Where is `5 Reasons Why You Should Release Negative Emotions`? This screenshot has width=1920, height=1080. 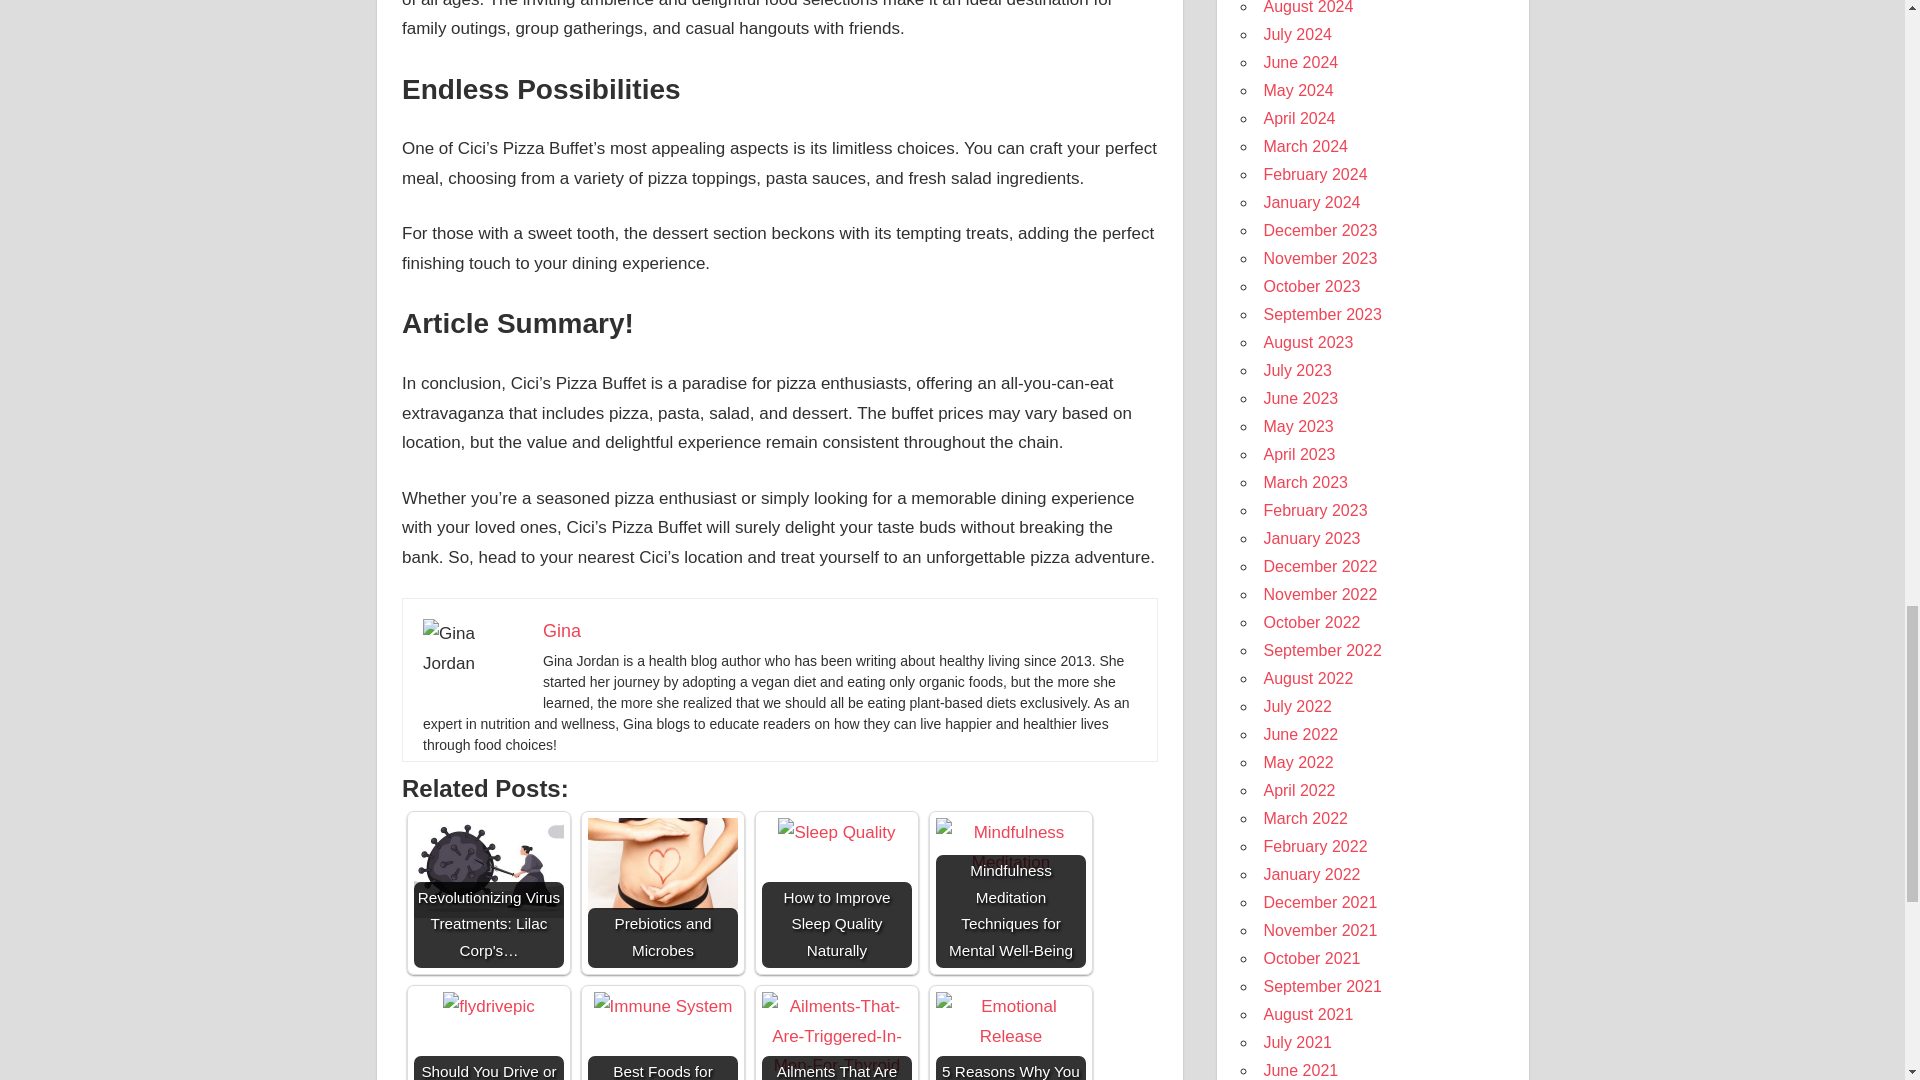
5 Reasons Why You Should Release Negative Emotions is located at coordinates (1011, 1036).